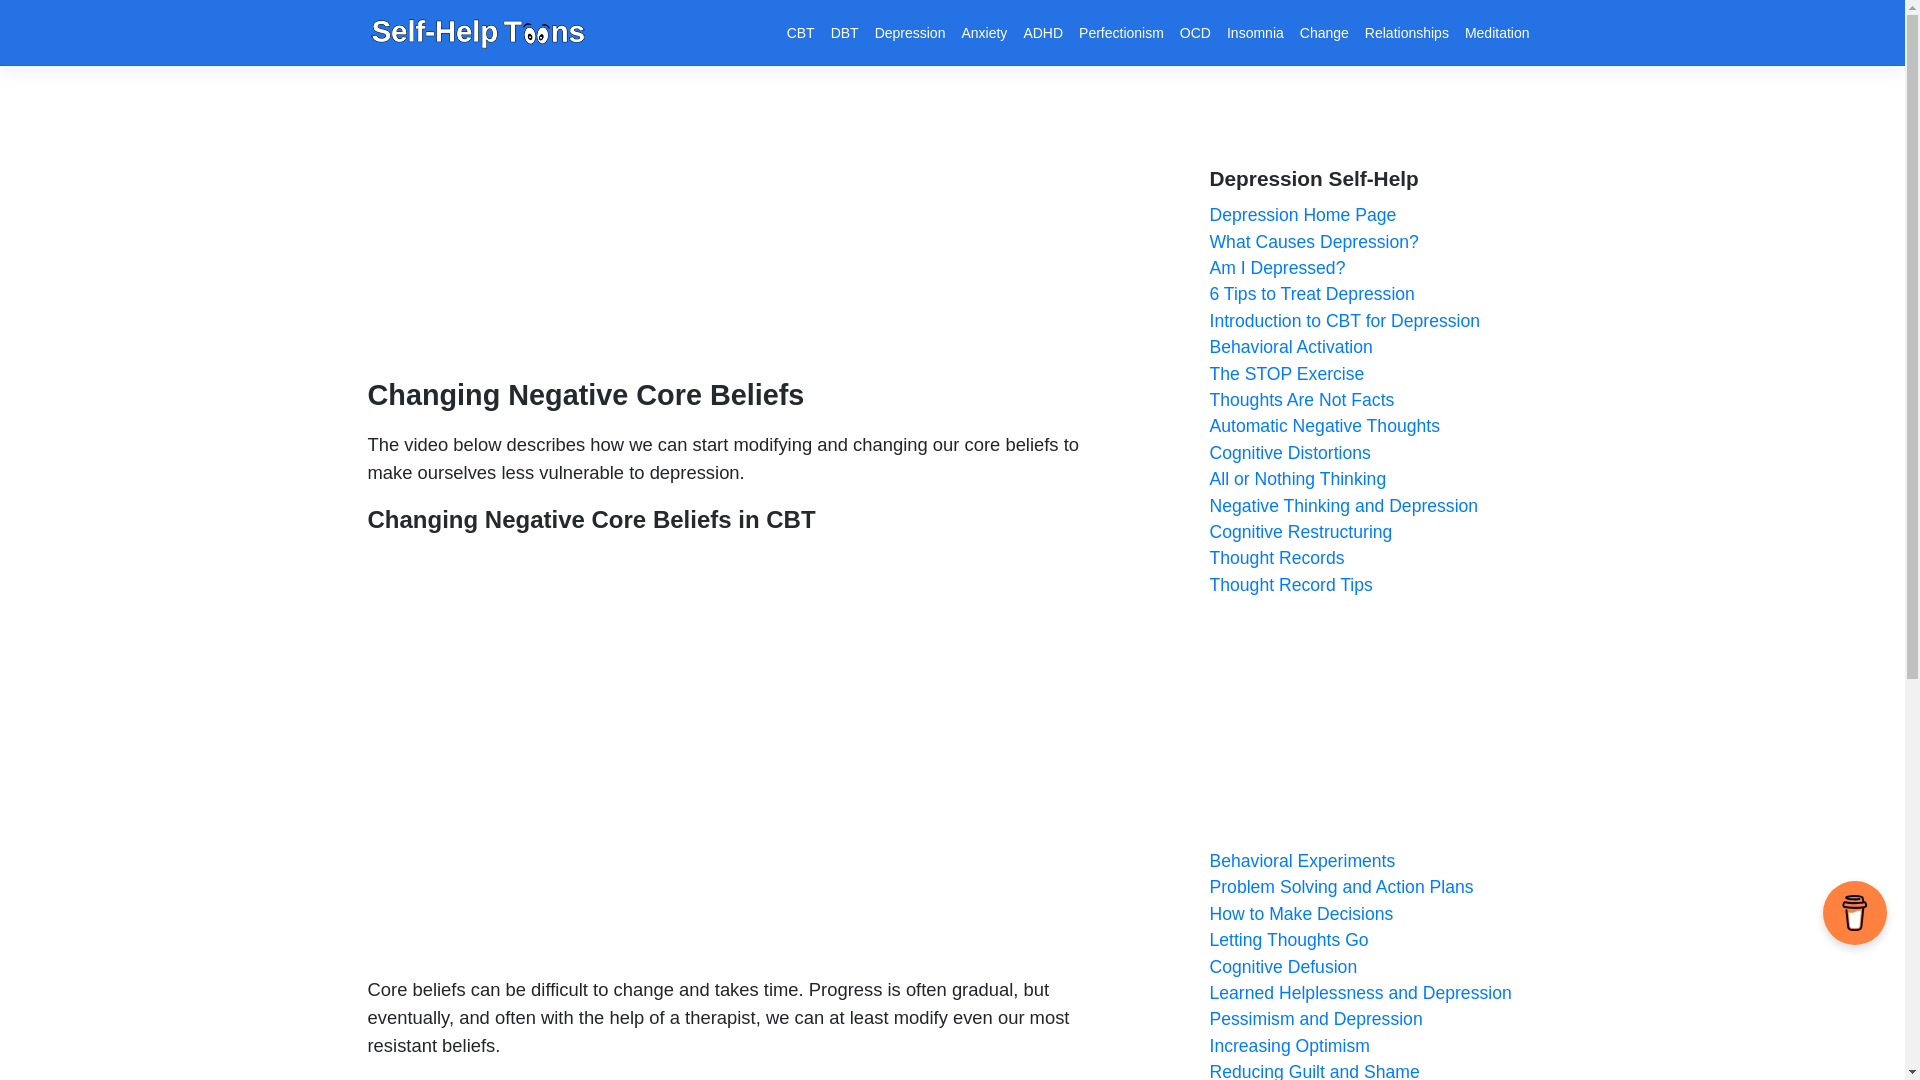  What do you see at coordinates (1301, 532) in the screenshot?
I see `Cognitive Restructuring` at bounding box center [1301, 532].